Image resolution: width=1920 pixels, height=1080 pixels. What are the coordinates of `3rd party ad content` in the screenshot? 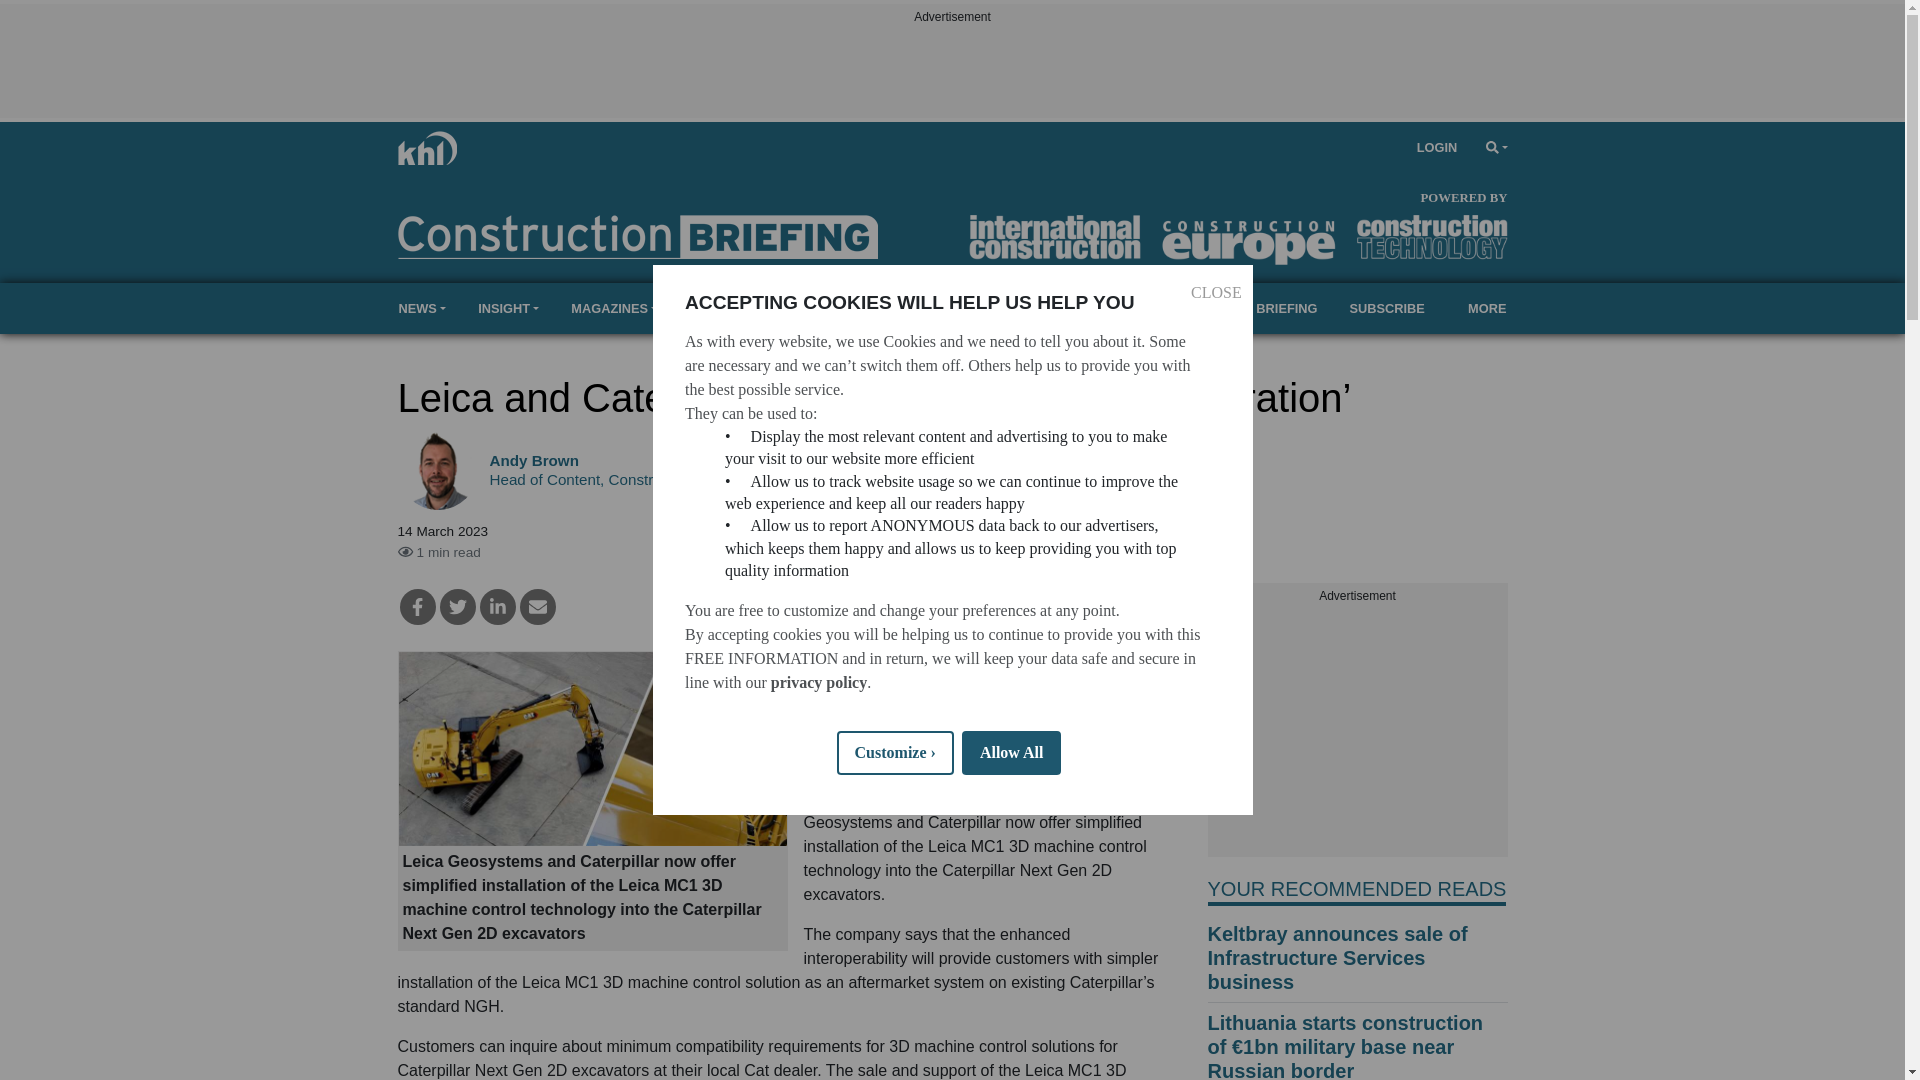 It's located at (951, 72).